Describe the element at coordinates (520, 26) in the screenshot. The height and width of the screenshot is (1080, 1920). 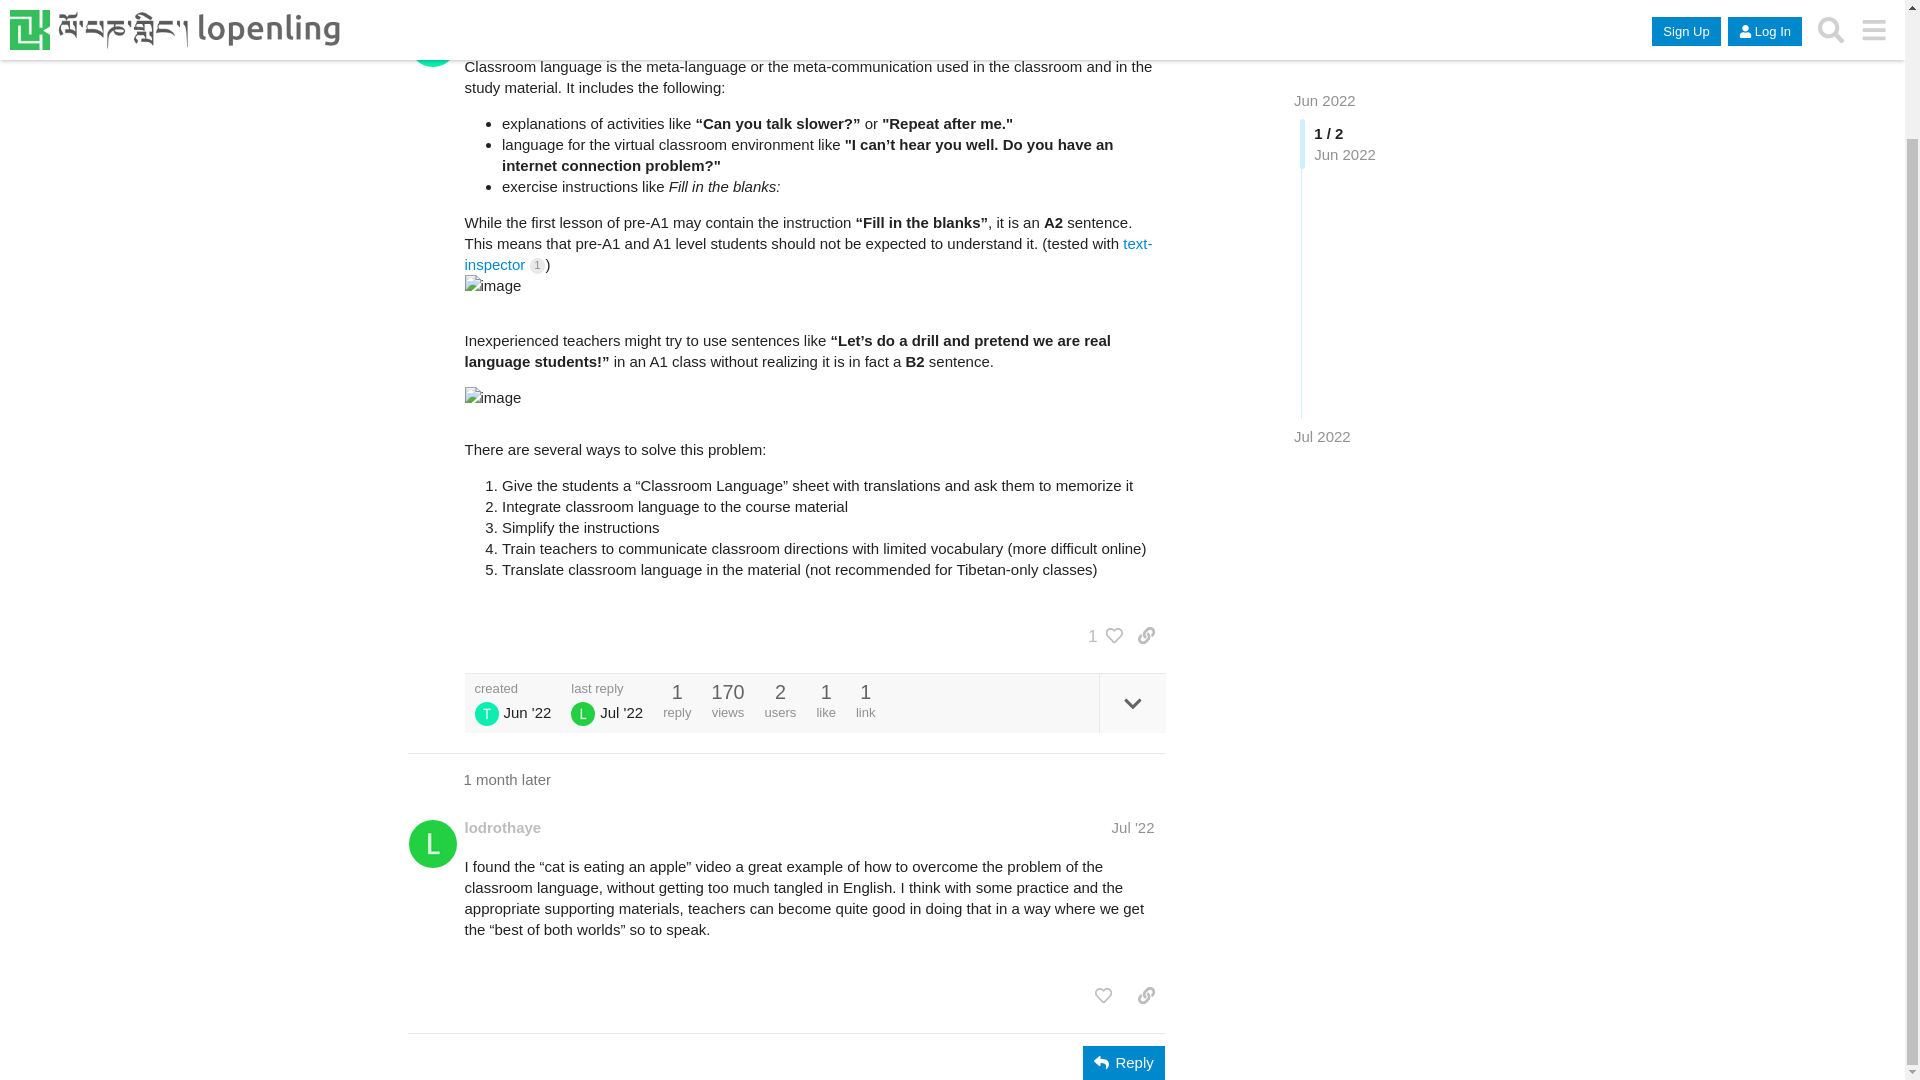
I see `This user is a moderator` at that location.